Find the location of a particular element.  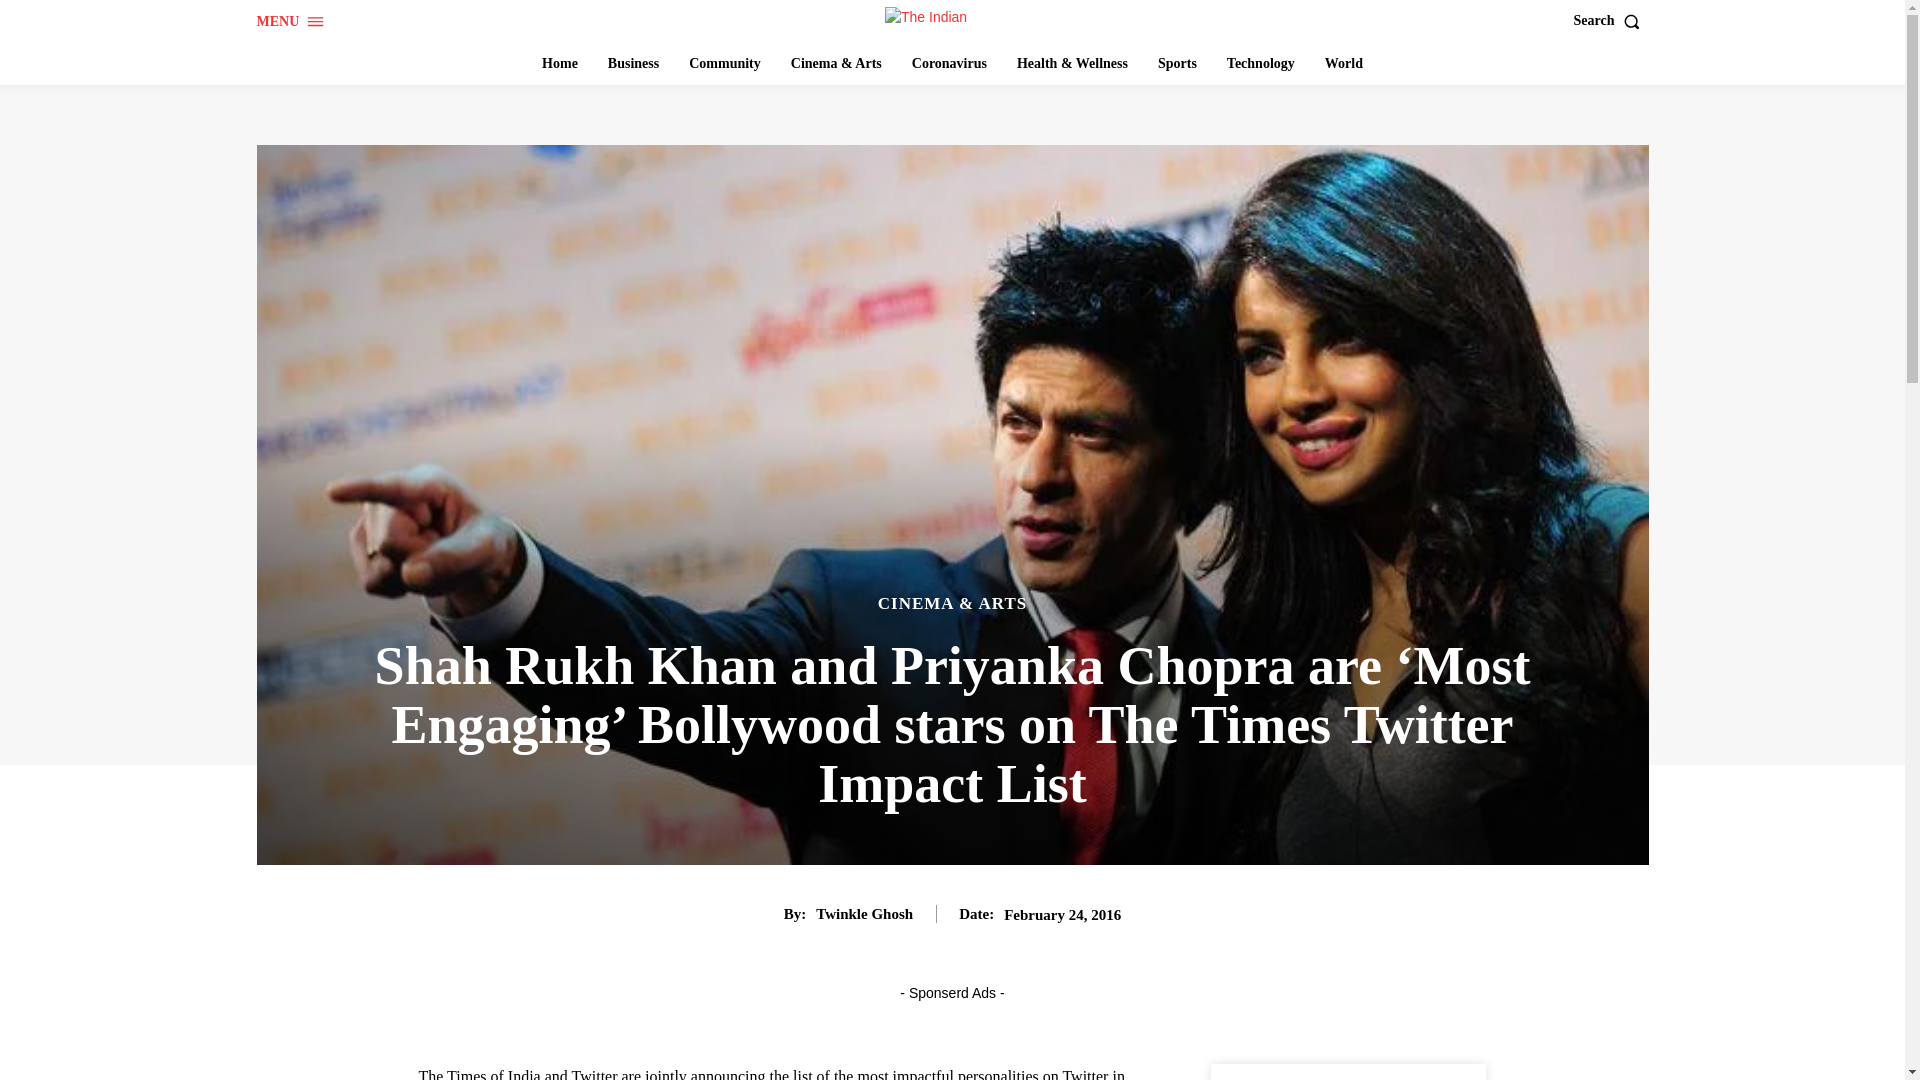

The Indian Telegraph is located at coordinates (955, 18).